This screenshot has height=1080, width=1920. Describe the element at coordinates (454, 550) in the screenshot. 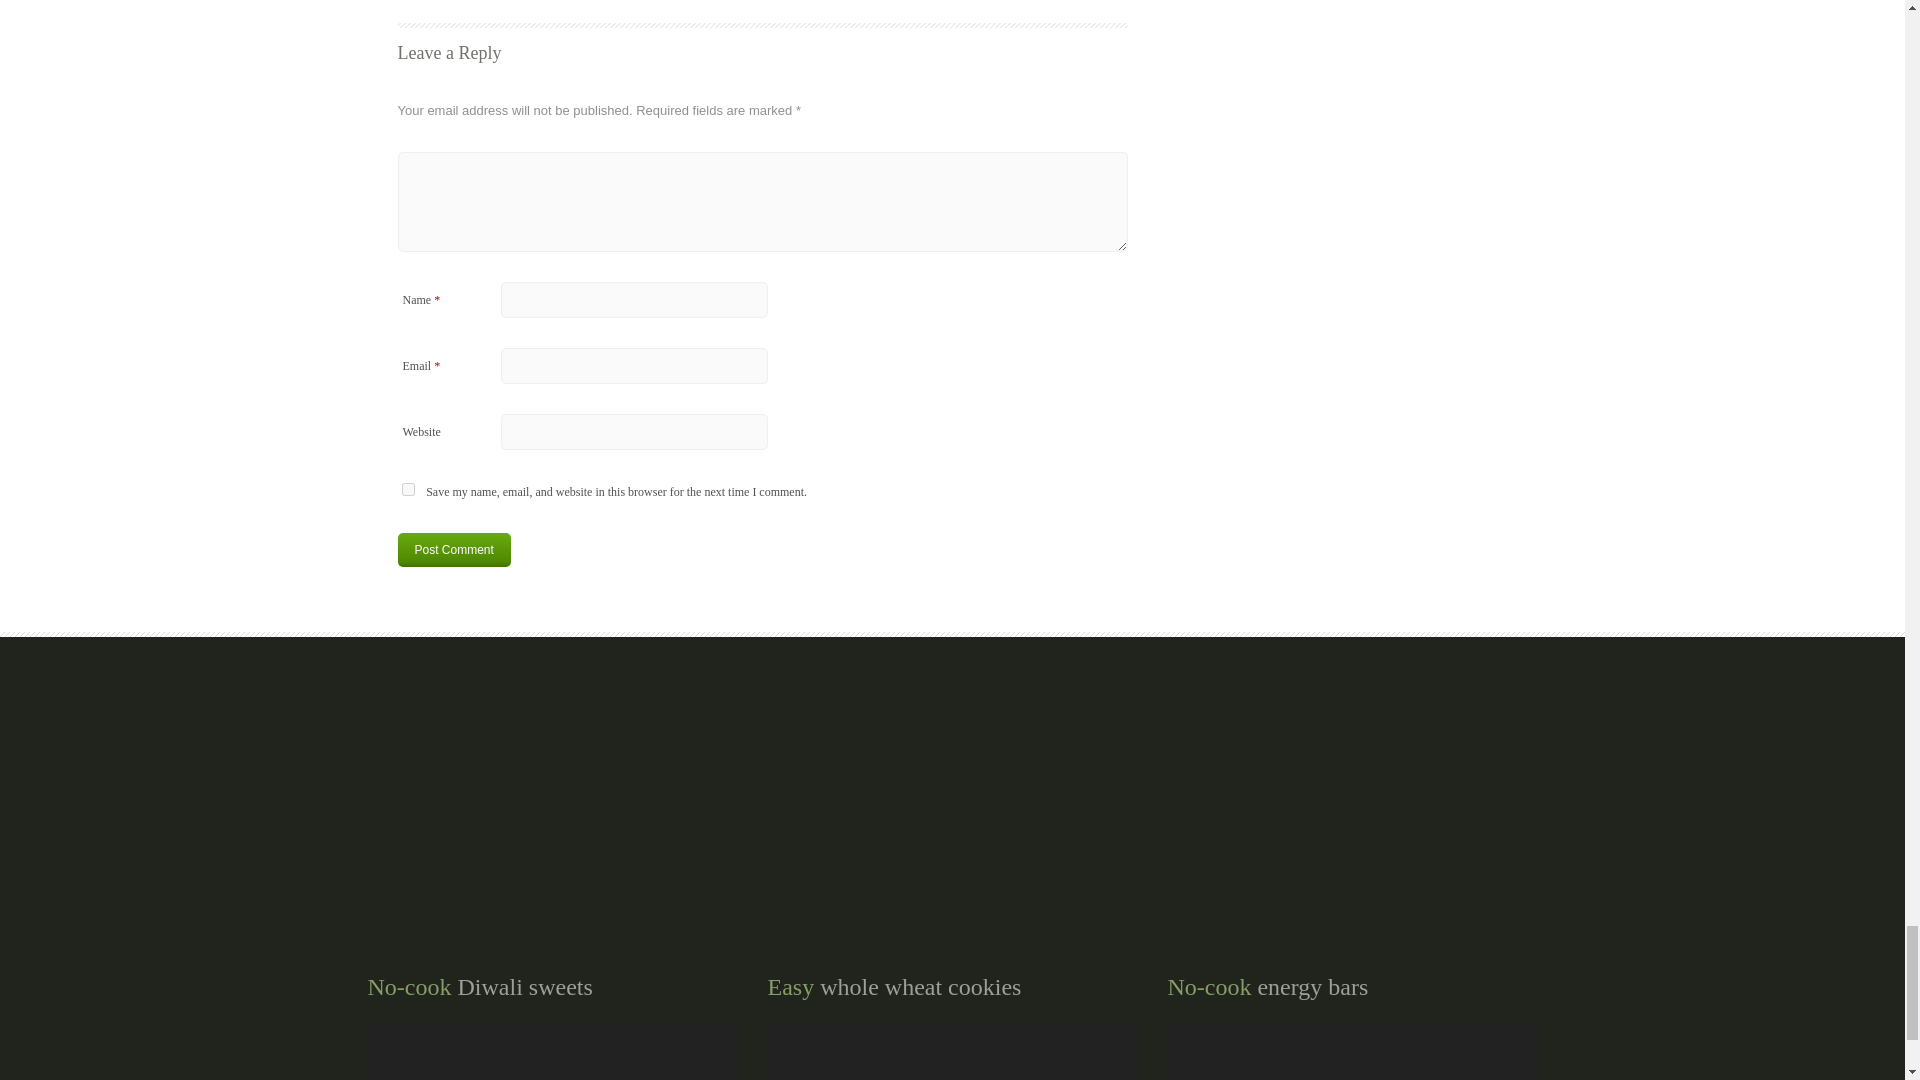

I see `Post Comment` at that location.